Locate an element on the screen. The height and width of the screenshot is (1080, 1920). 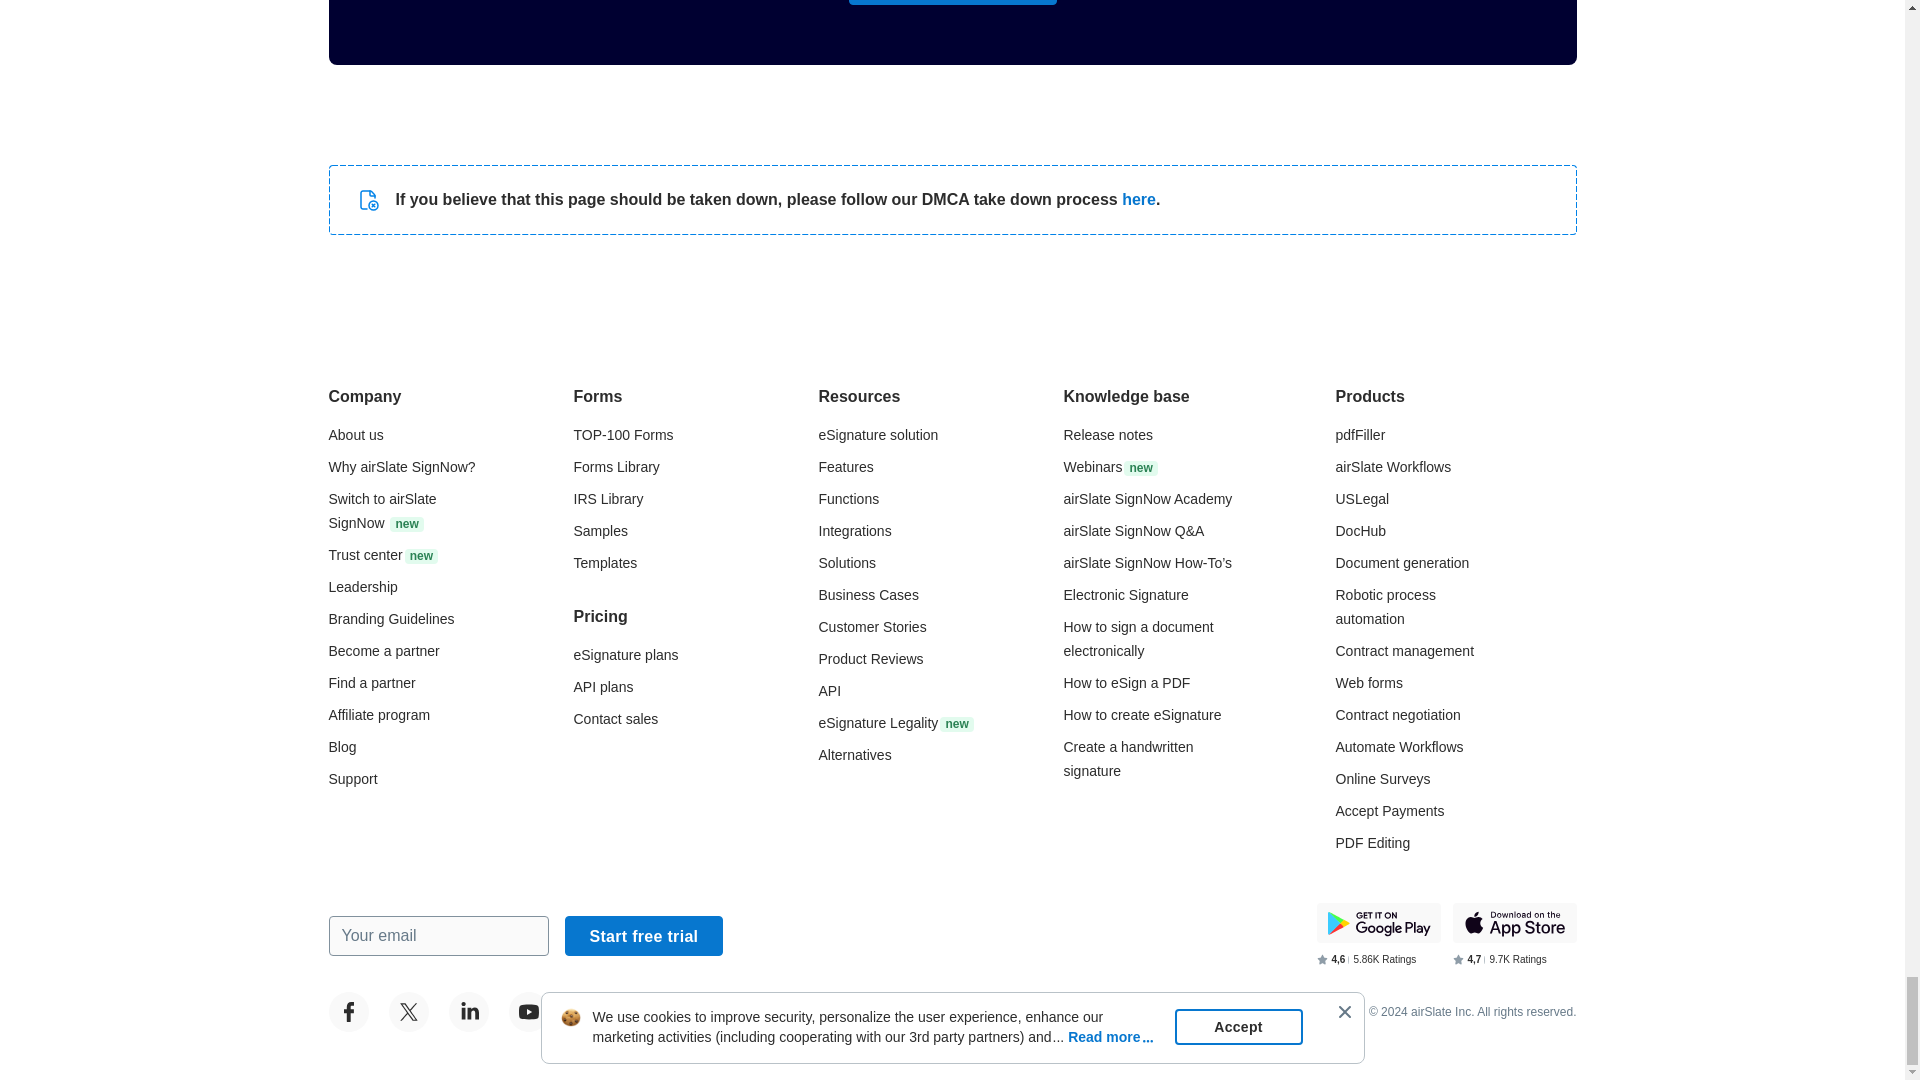
Go to the partners page is located at coordinates (371, 683).